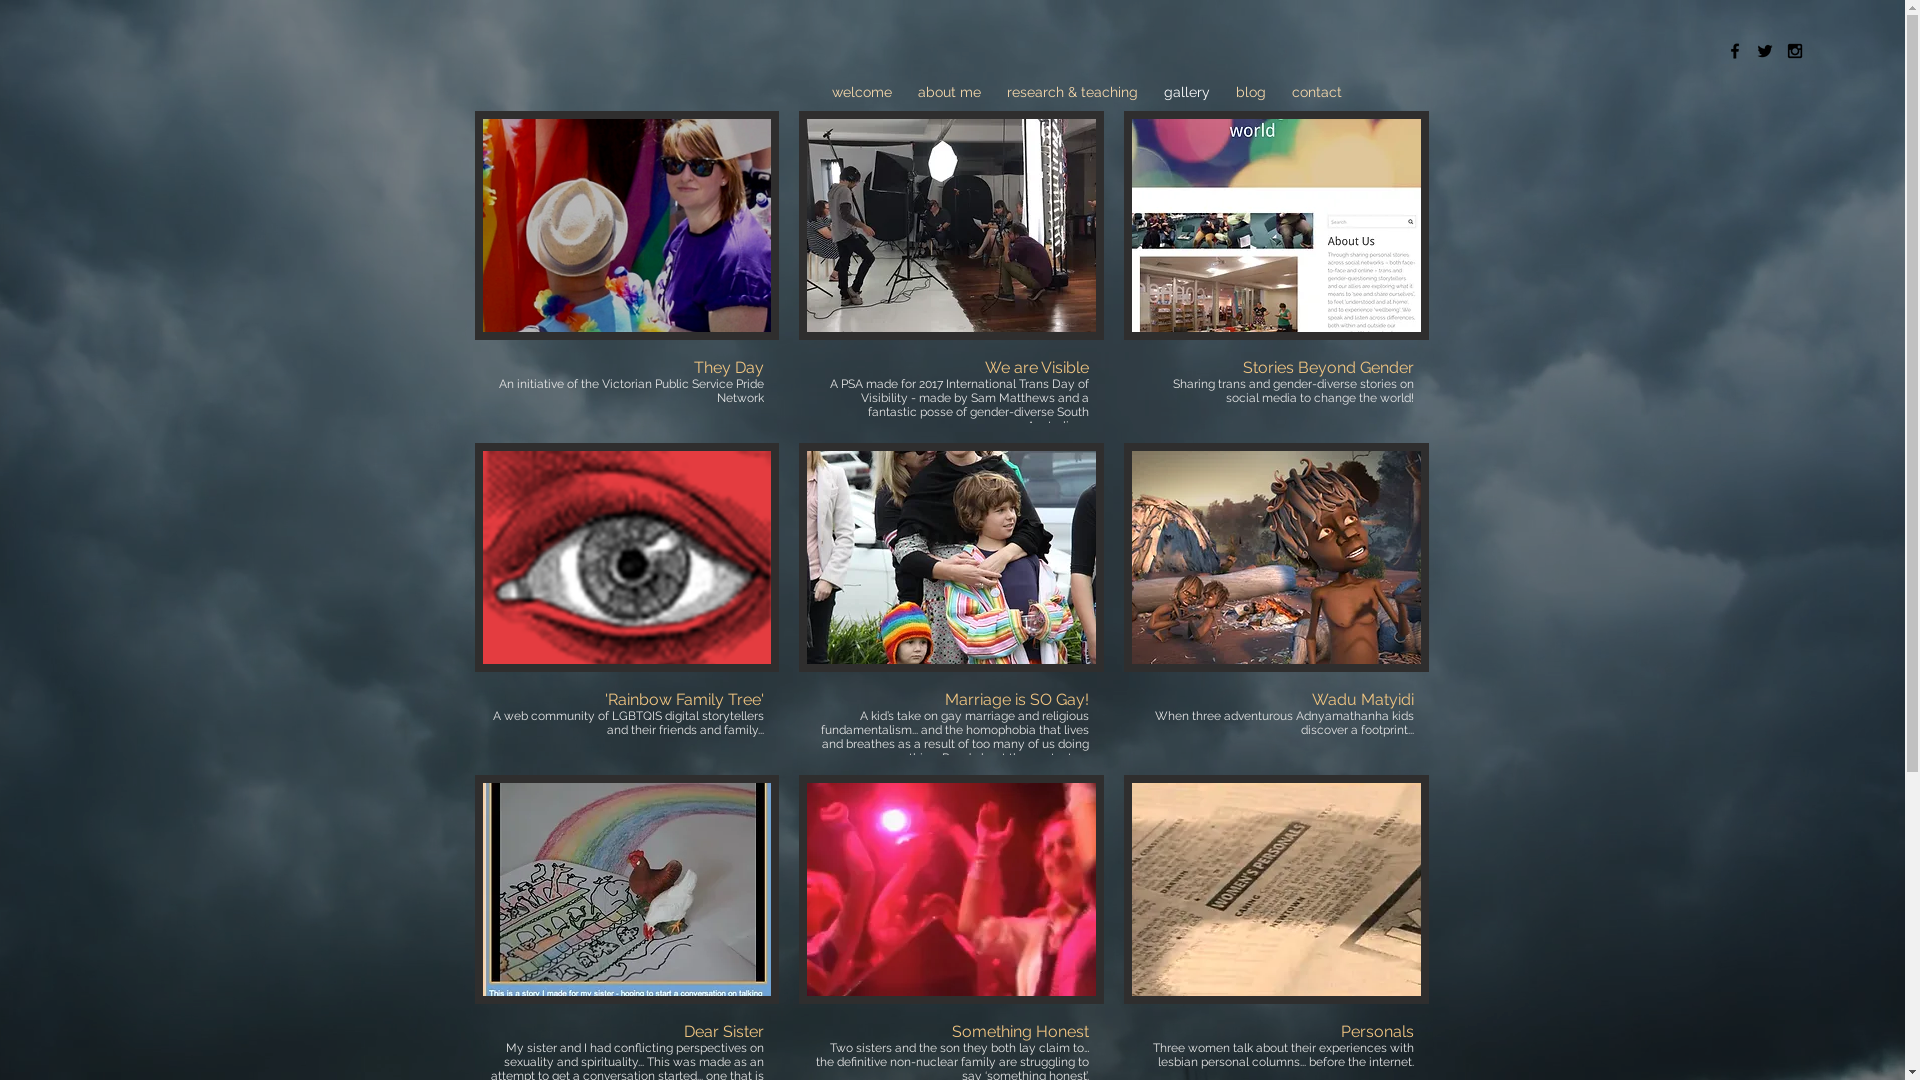 The image size is (1920, 1080). What do you see at coordinates (1072, 92) in the screenshot?
I see `research & teaching` at bounding box center [1072, 92].